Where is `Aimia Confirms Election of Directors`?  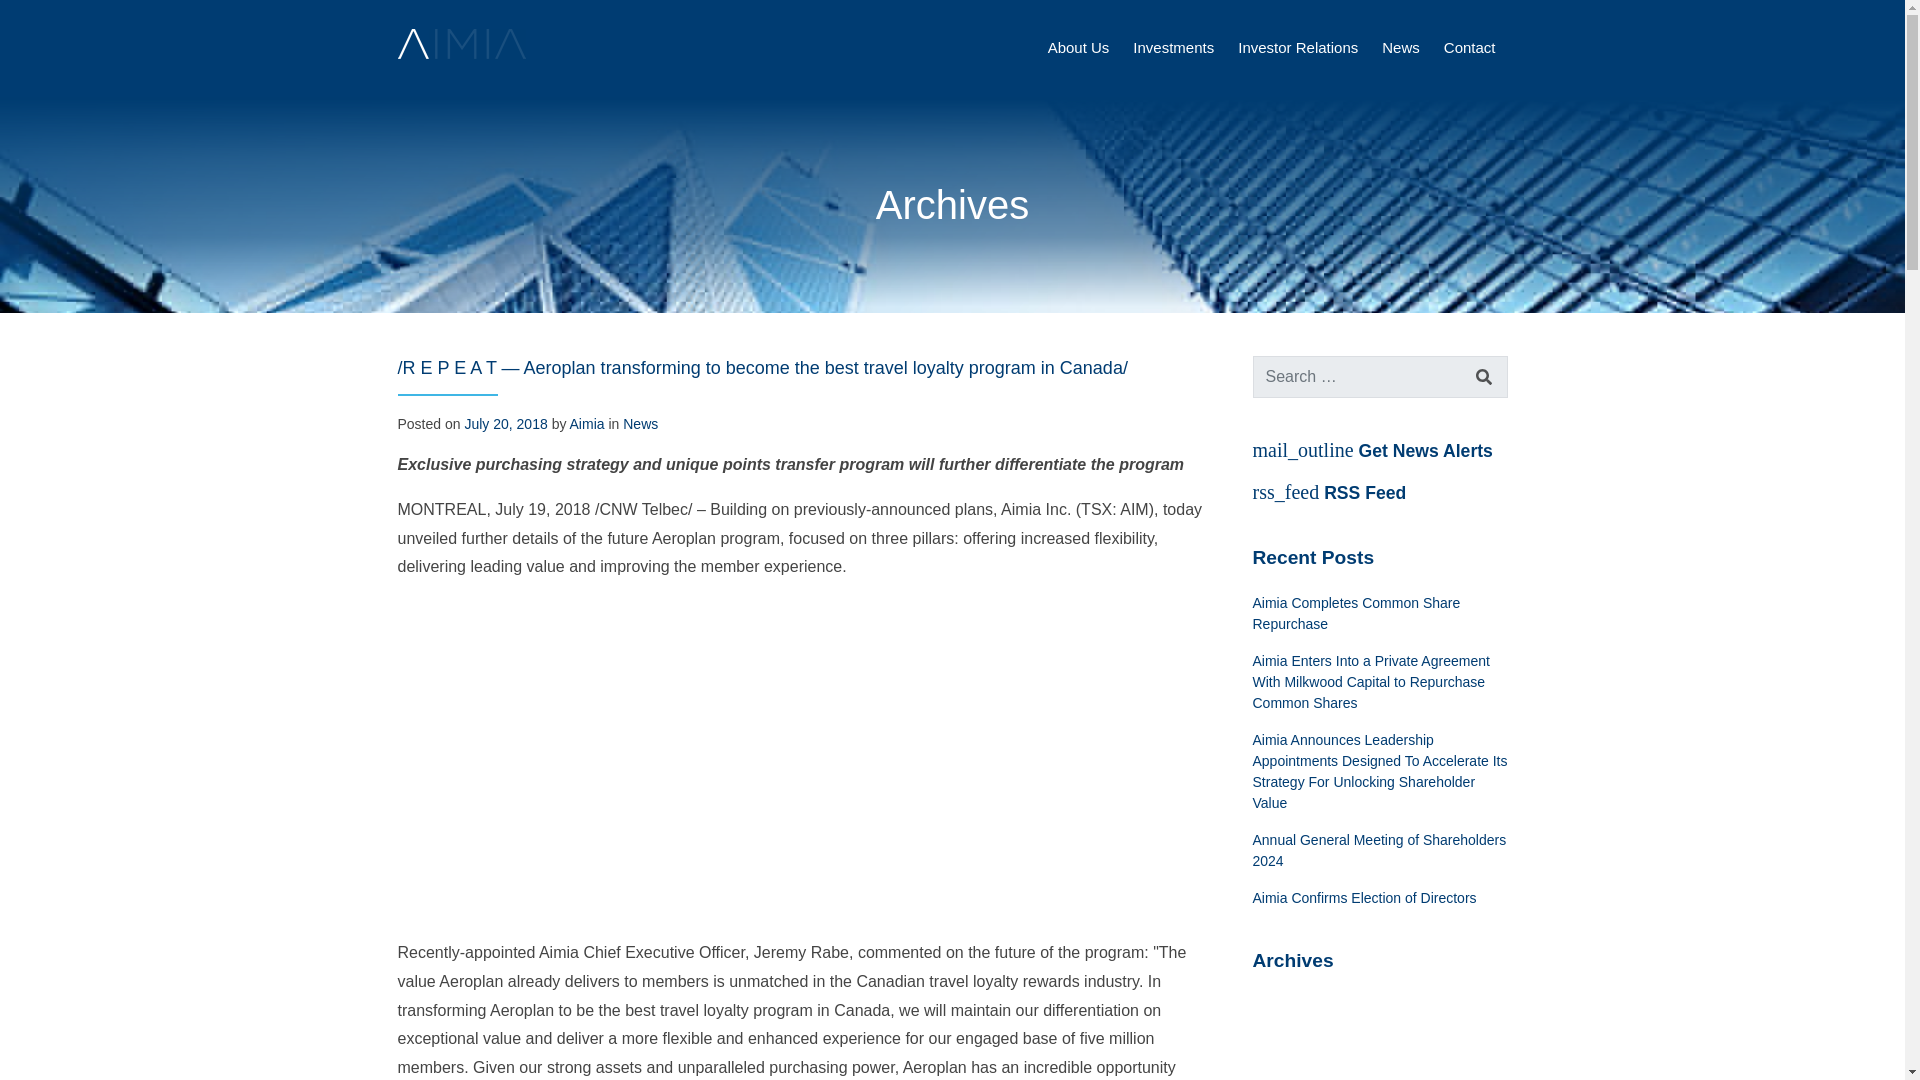 Aimia Confirms Election of Directors is located at coordinates (1379, 898).